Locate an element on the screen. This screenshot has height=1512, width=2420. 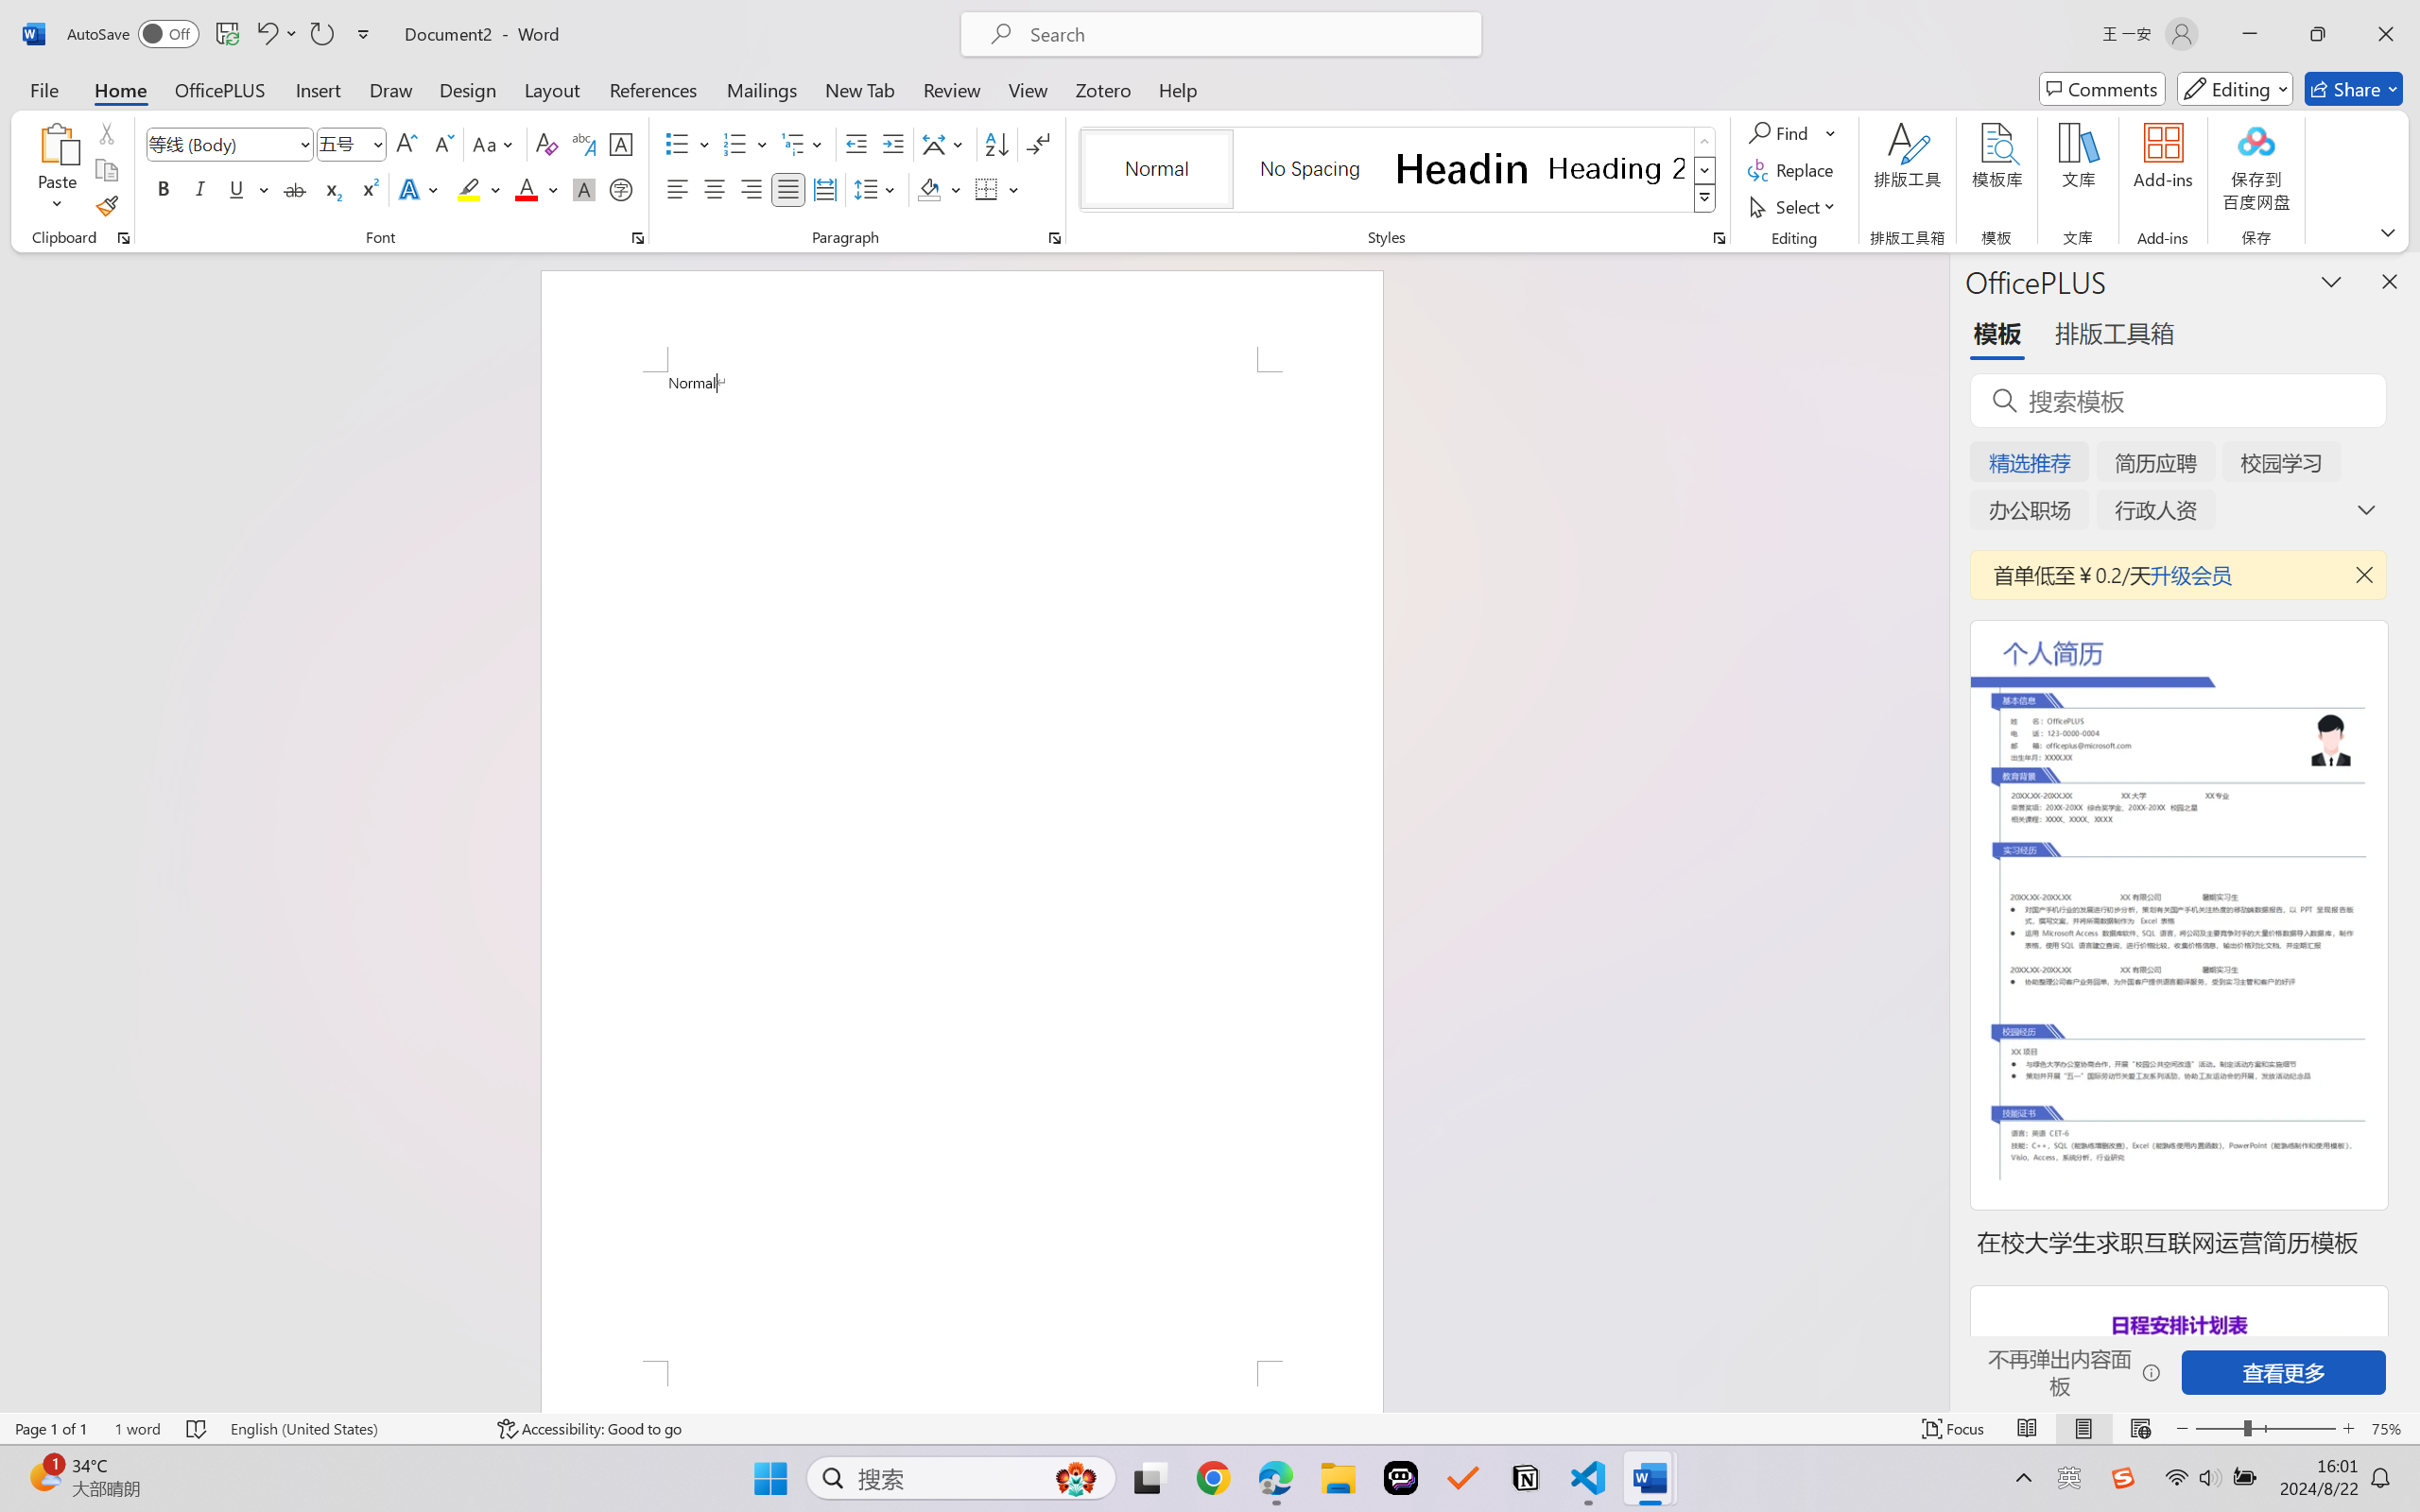
Minimize is located at coordinates (2250, 34).